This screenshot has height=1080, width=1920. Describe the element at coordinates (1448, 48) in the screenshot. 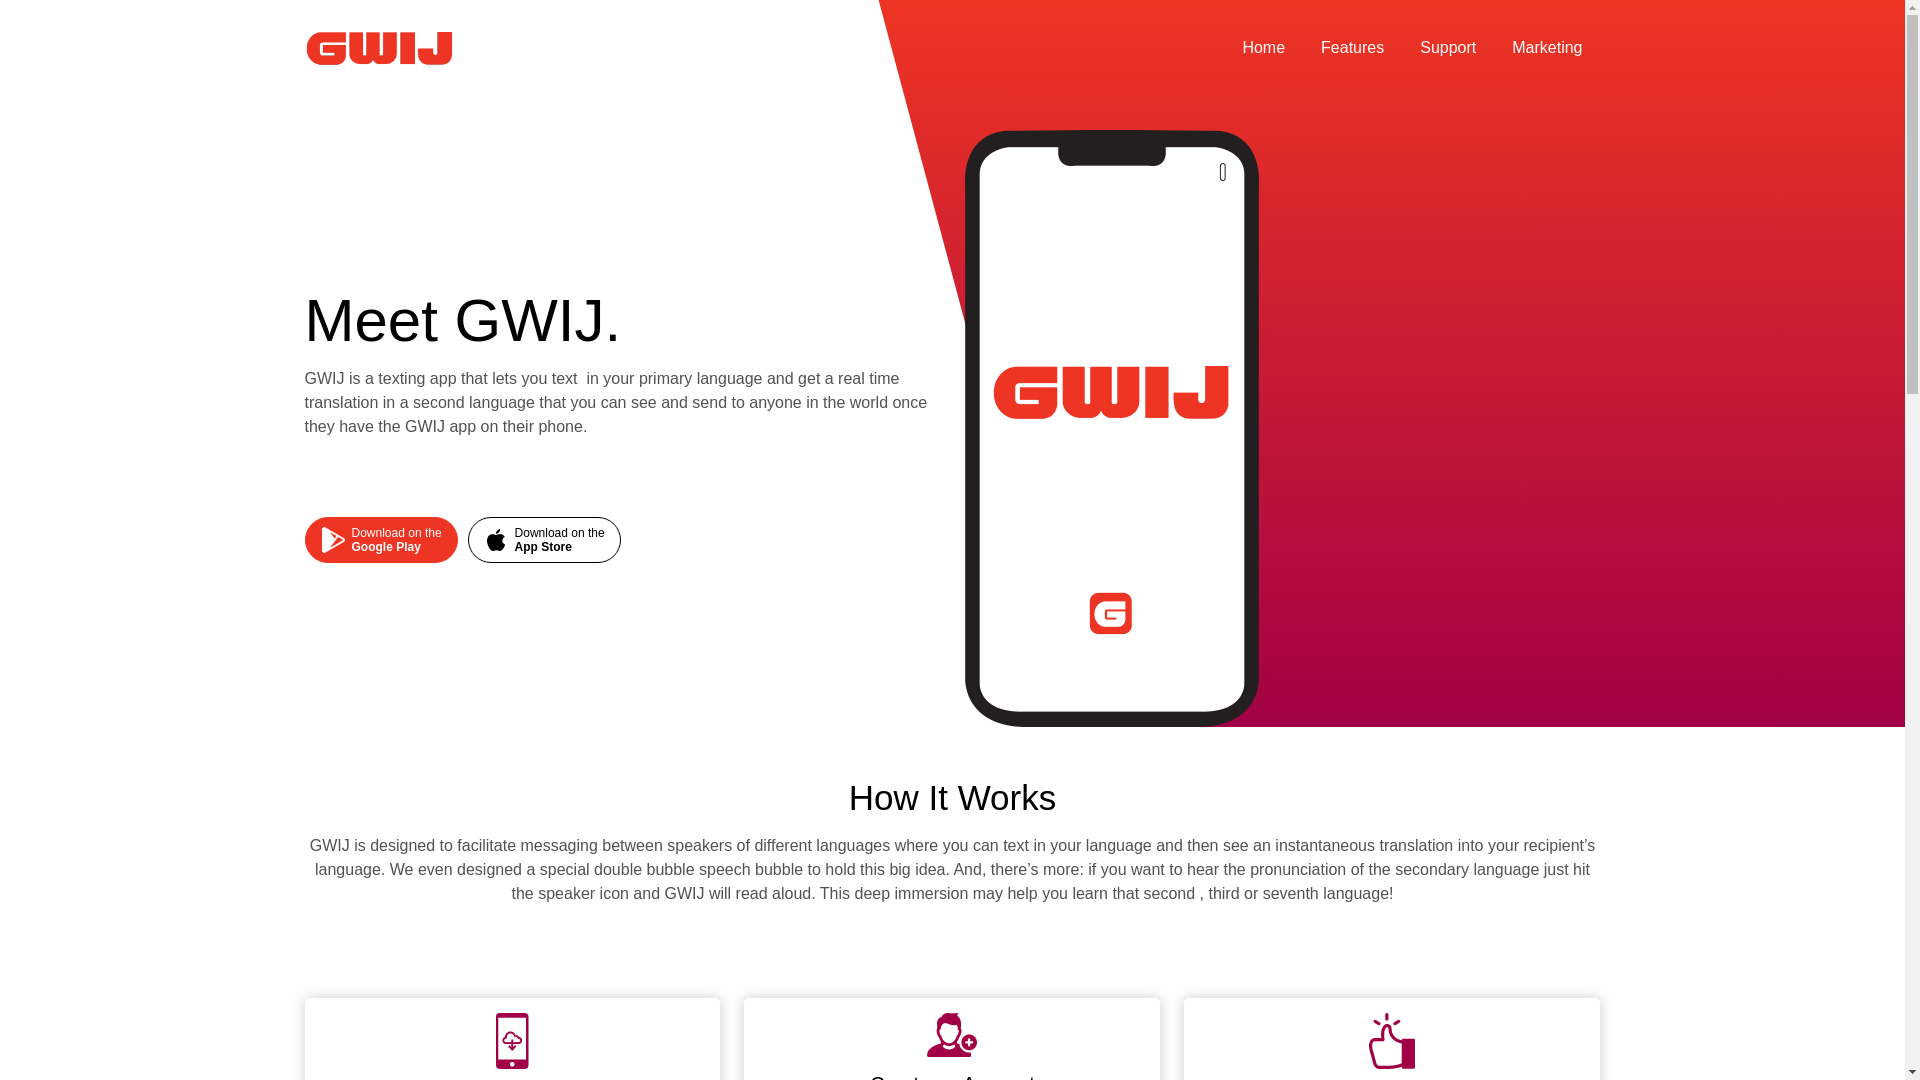

I see `Home` at that location.